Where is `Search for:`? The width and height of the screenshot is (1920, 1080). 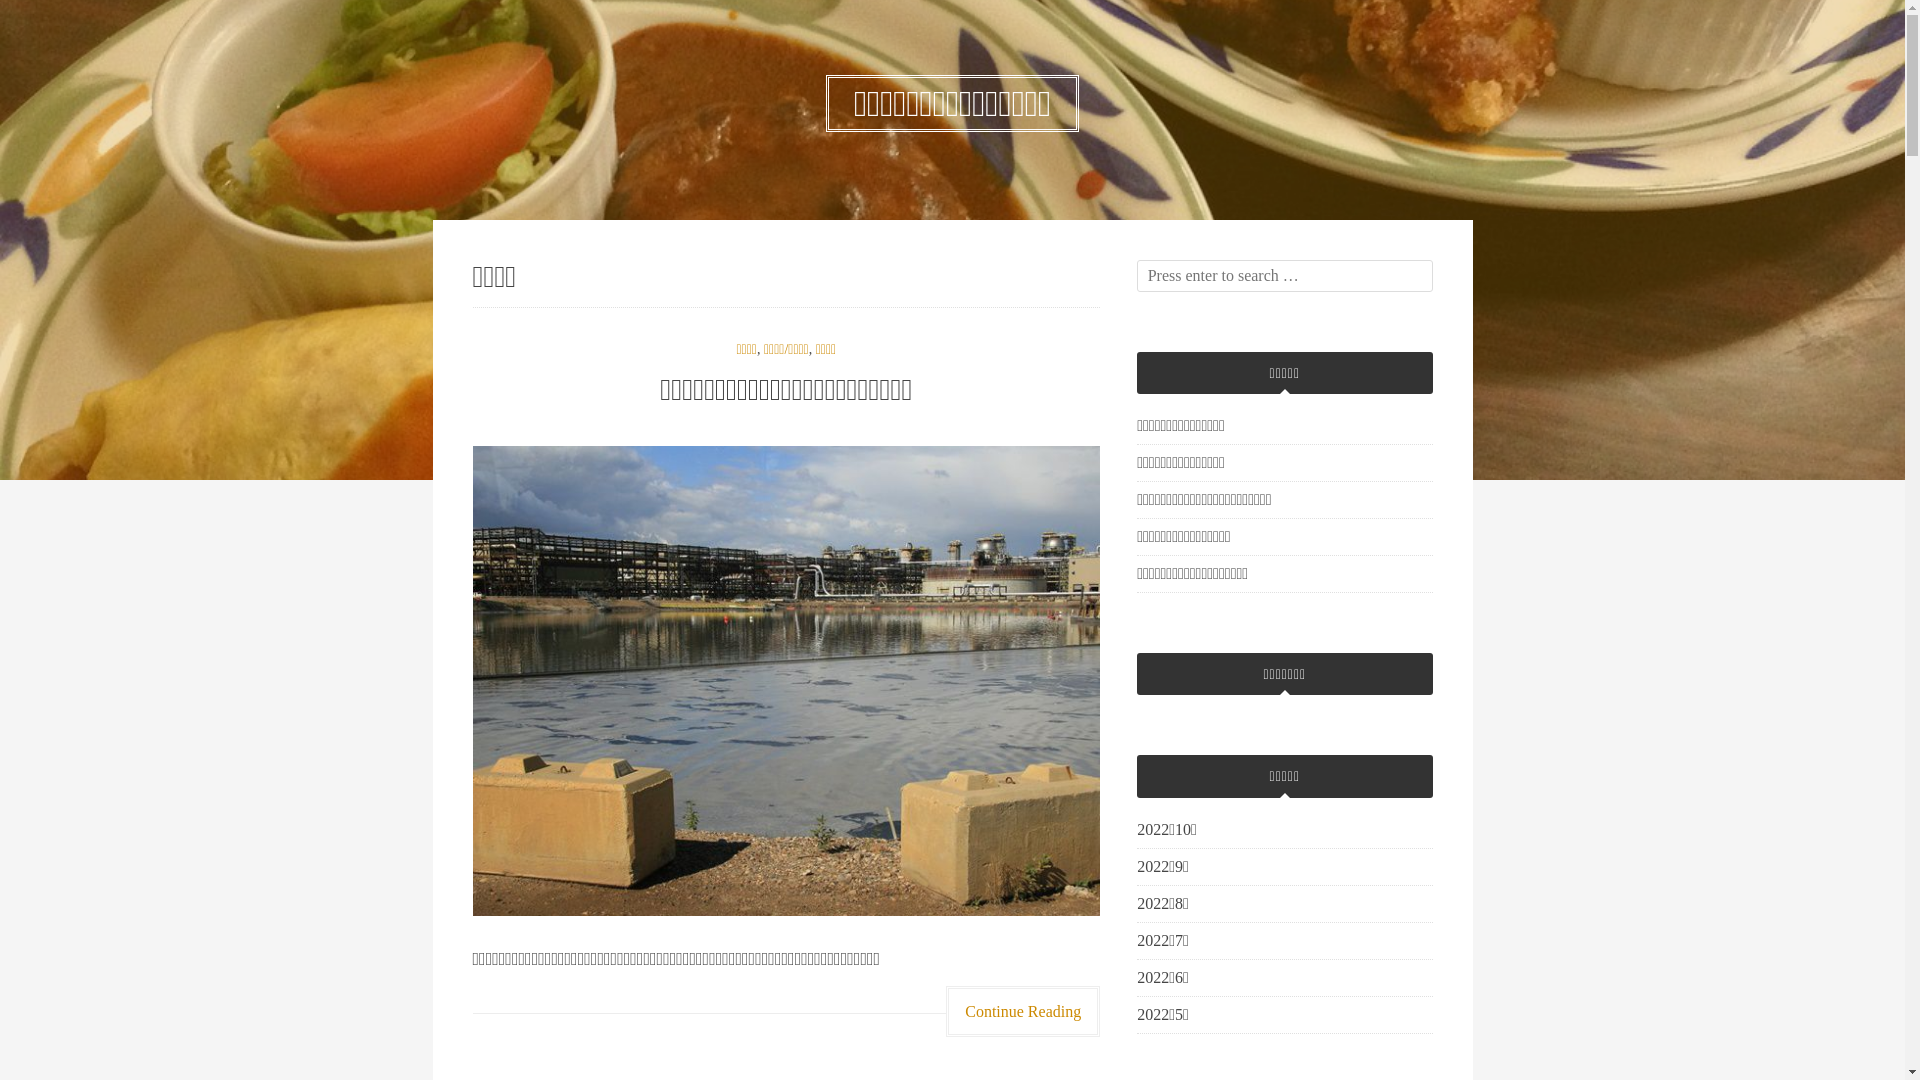
Search for: is located at coordinates (1284, 276).